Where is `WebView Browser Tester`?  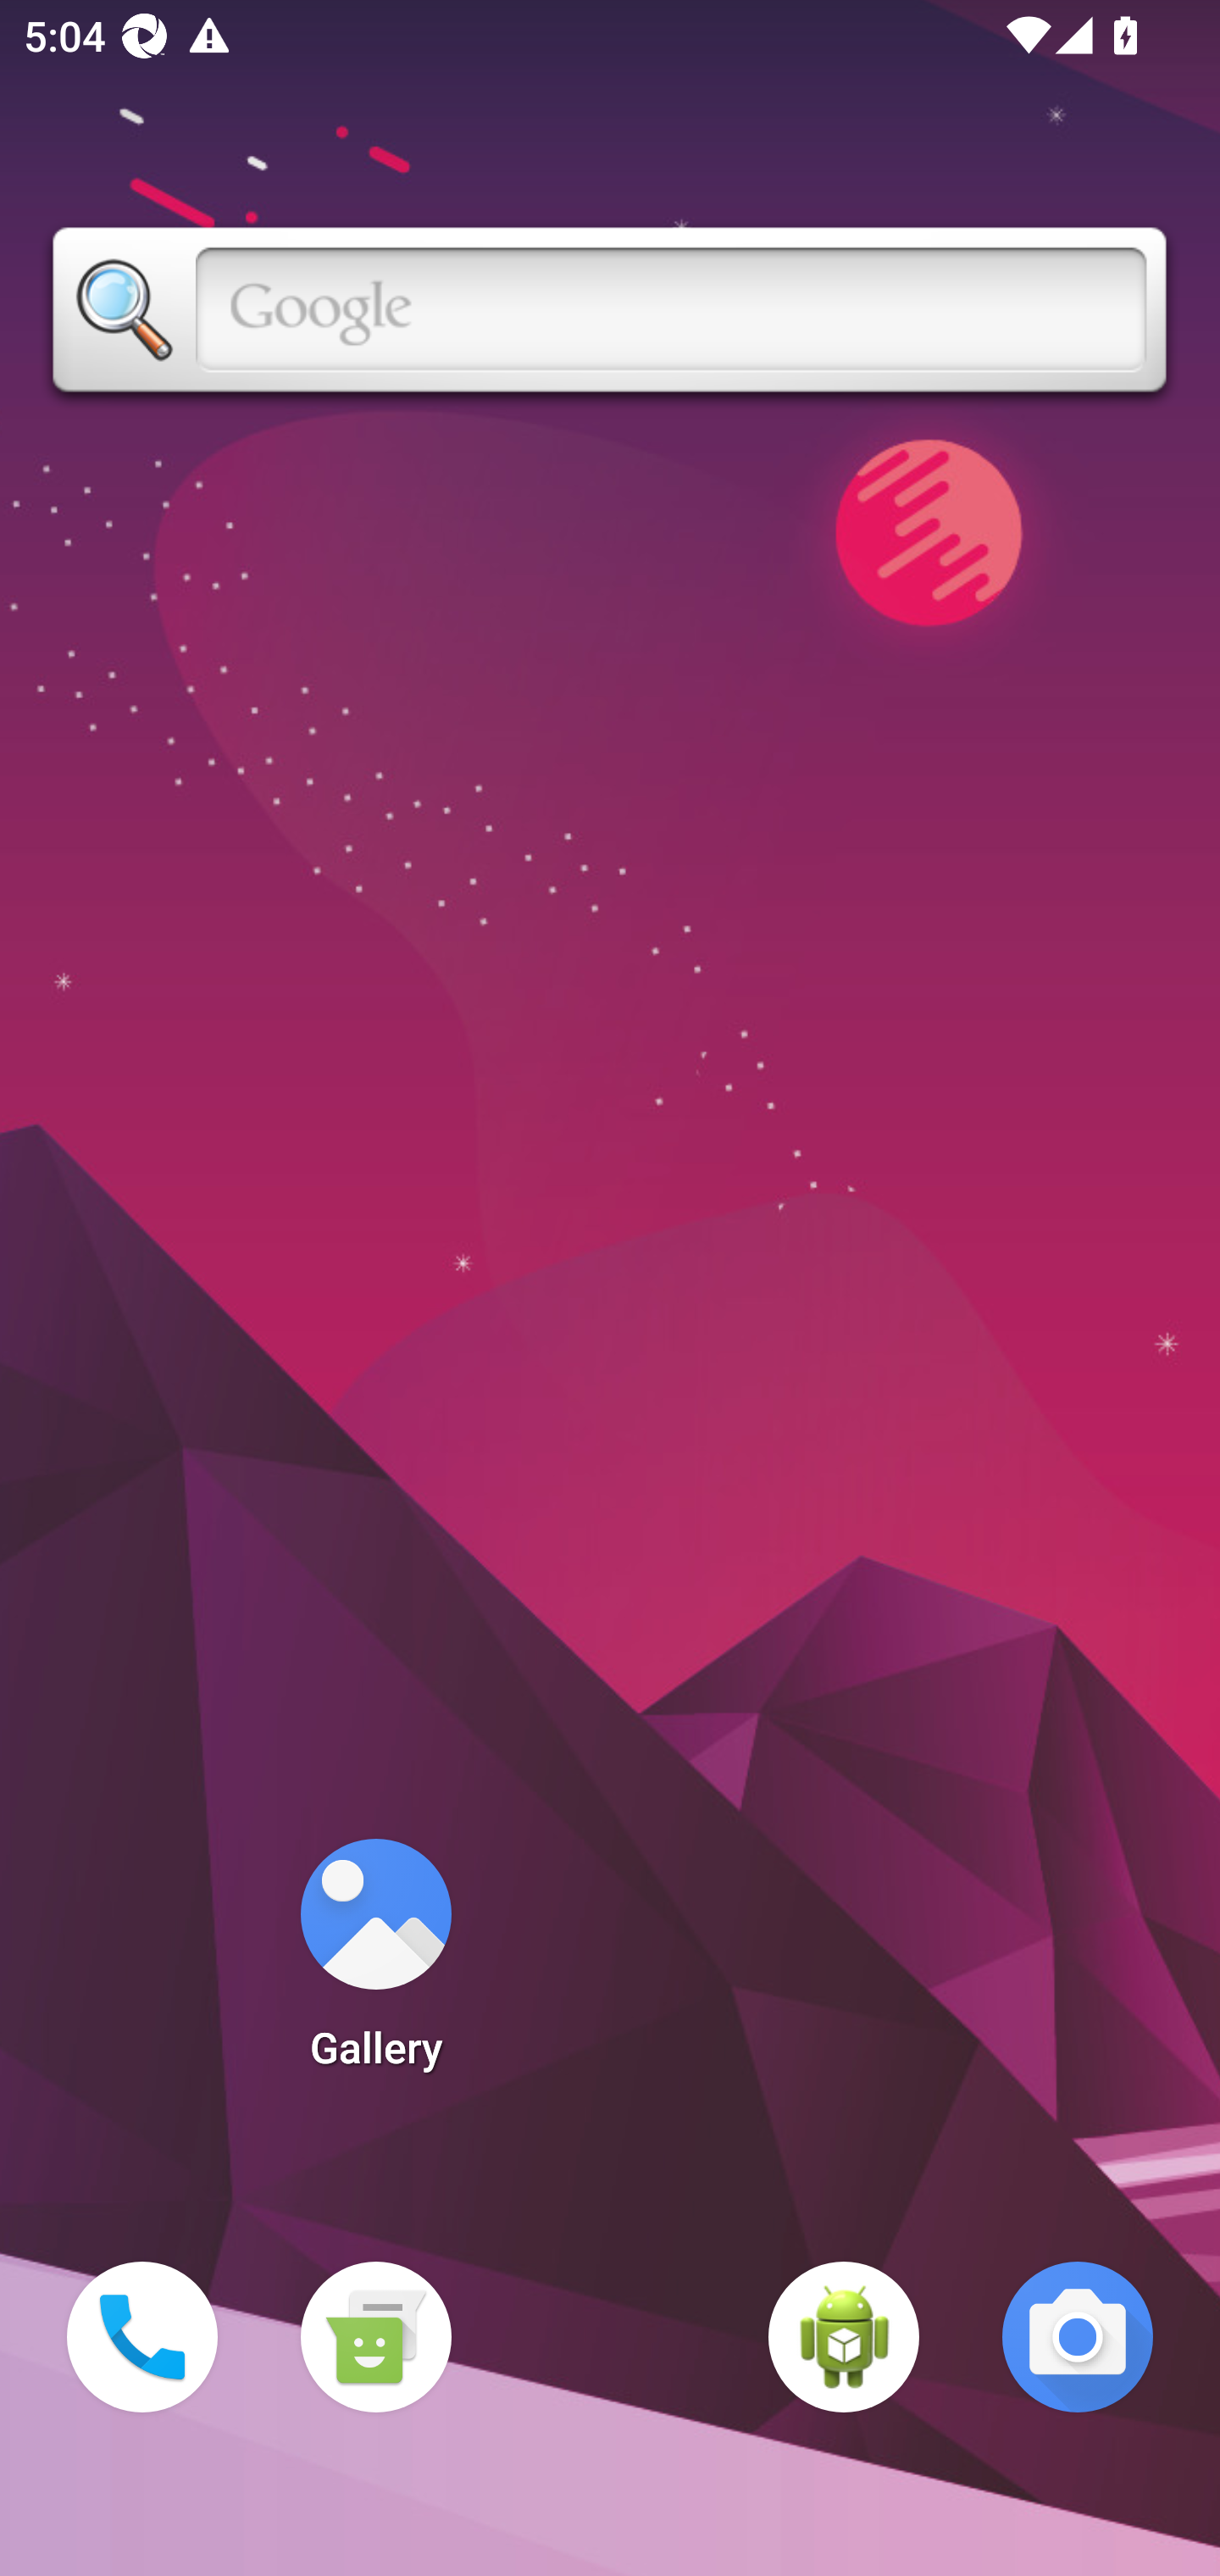 WebView Browser Tester is located at coordinates (844, 2337).